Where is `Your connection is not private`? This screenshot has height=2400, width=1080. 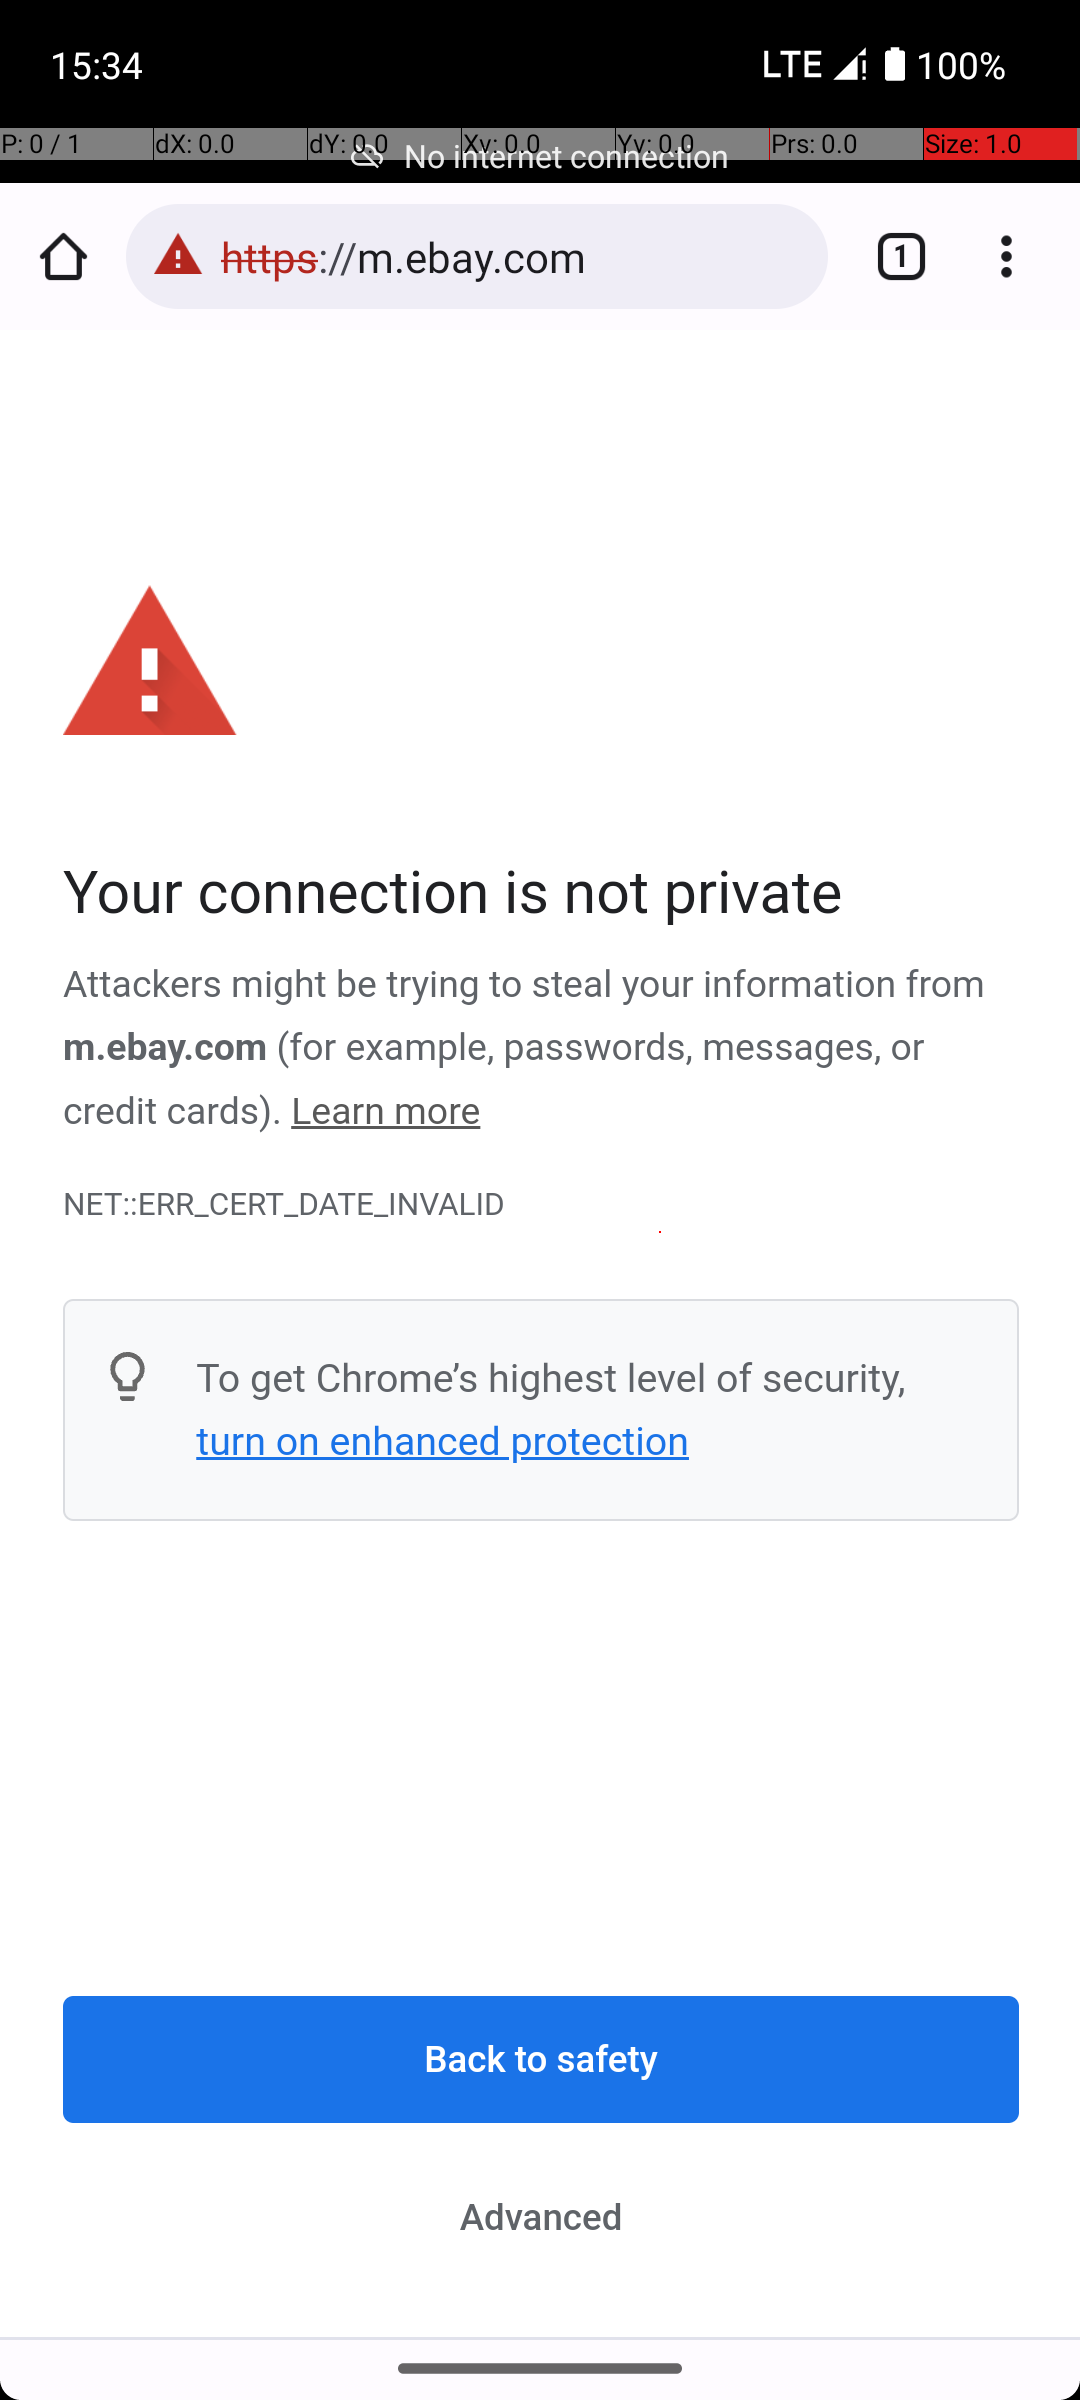
Your connection is not private is located at coordinates (542, 894).